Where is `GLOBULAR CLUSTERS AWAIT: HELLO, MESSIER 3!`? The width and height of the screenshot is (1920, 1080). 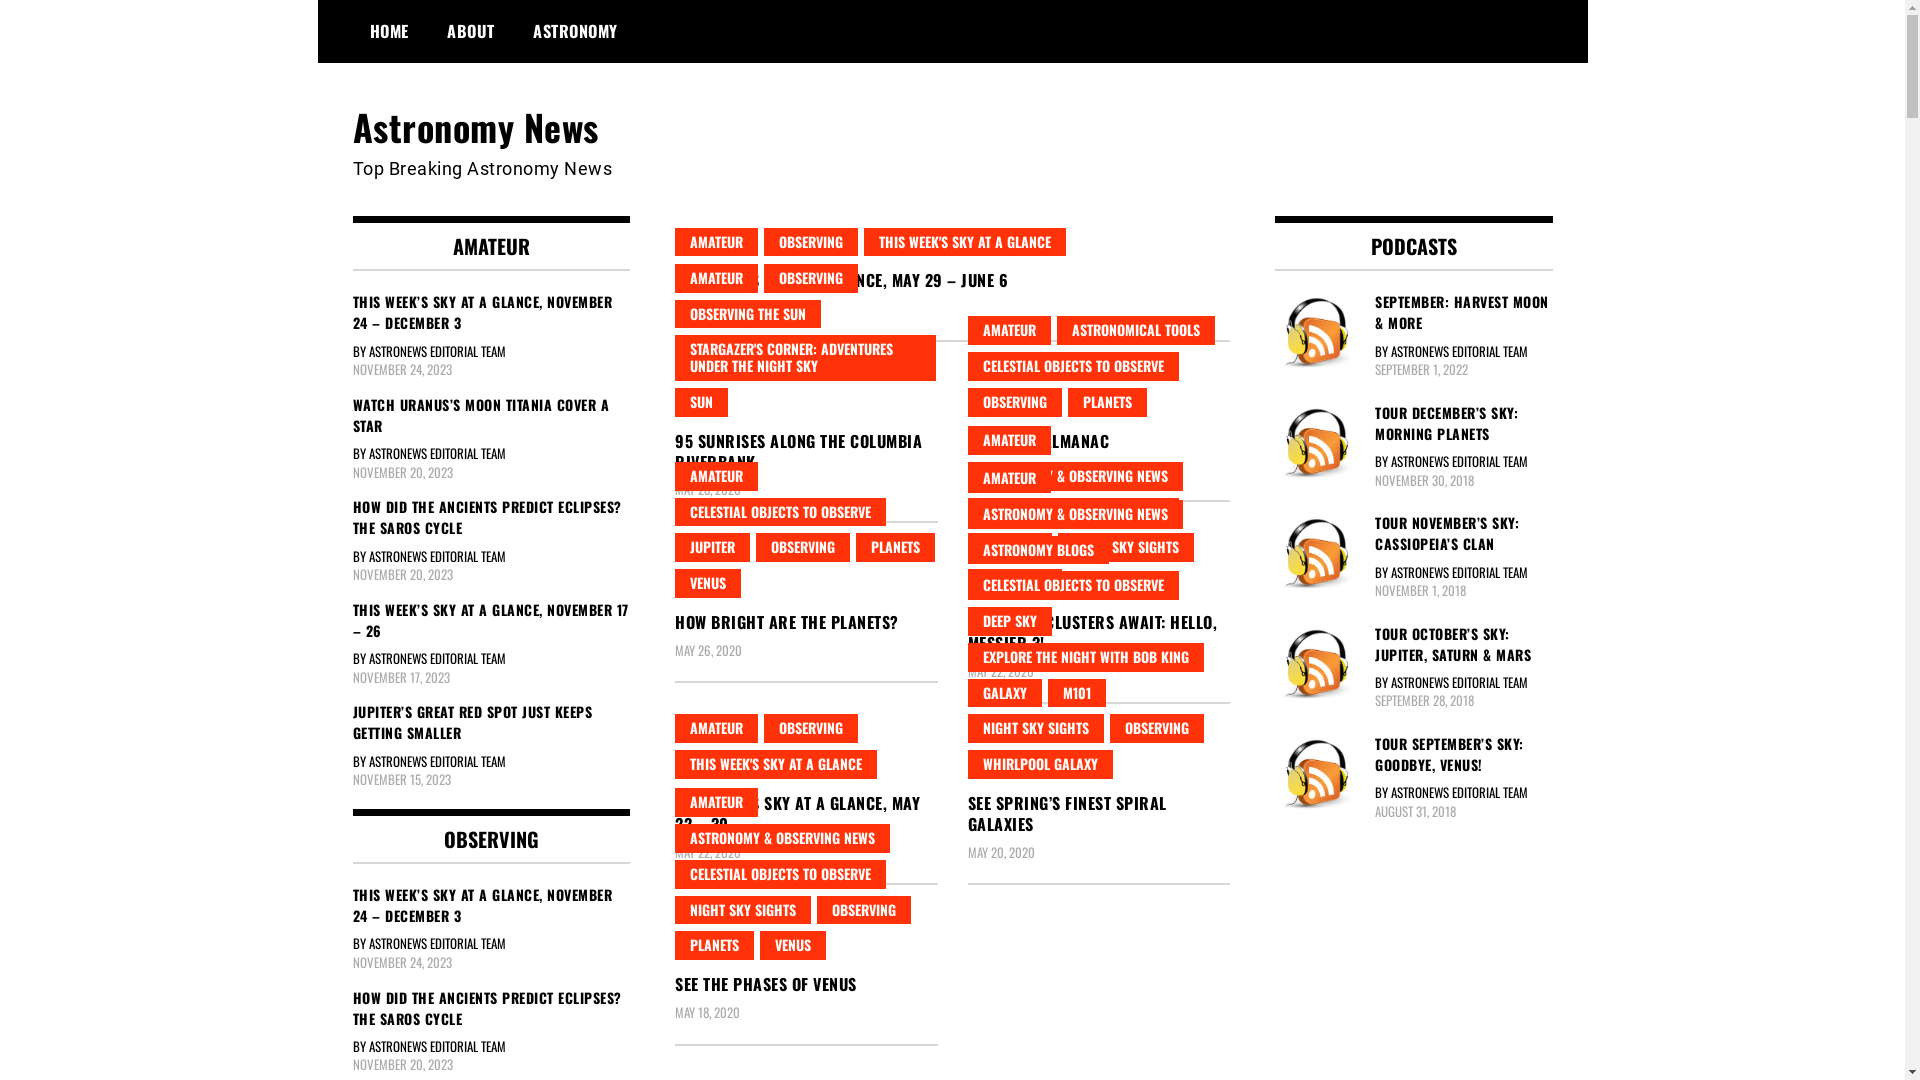 GLOBULAR CLUSTERS AWAIT: HELLO, MESSIER 3! is located at coordinates (1093, 632).